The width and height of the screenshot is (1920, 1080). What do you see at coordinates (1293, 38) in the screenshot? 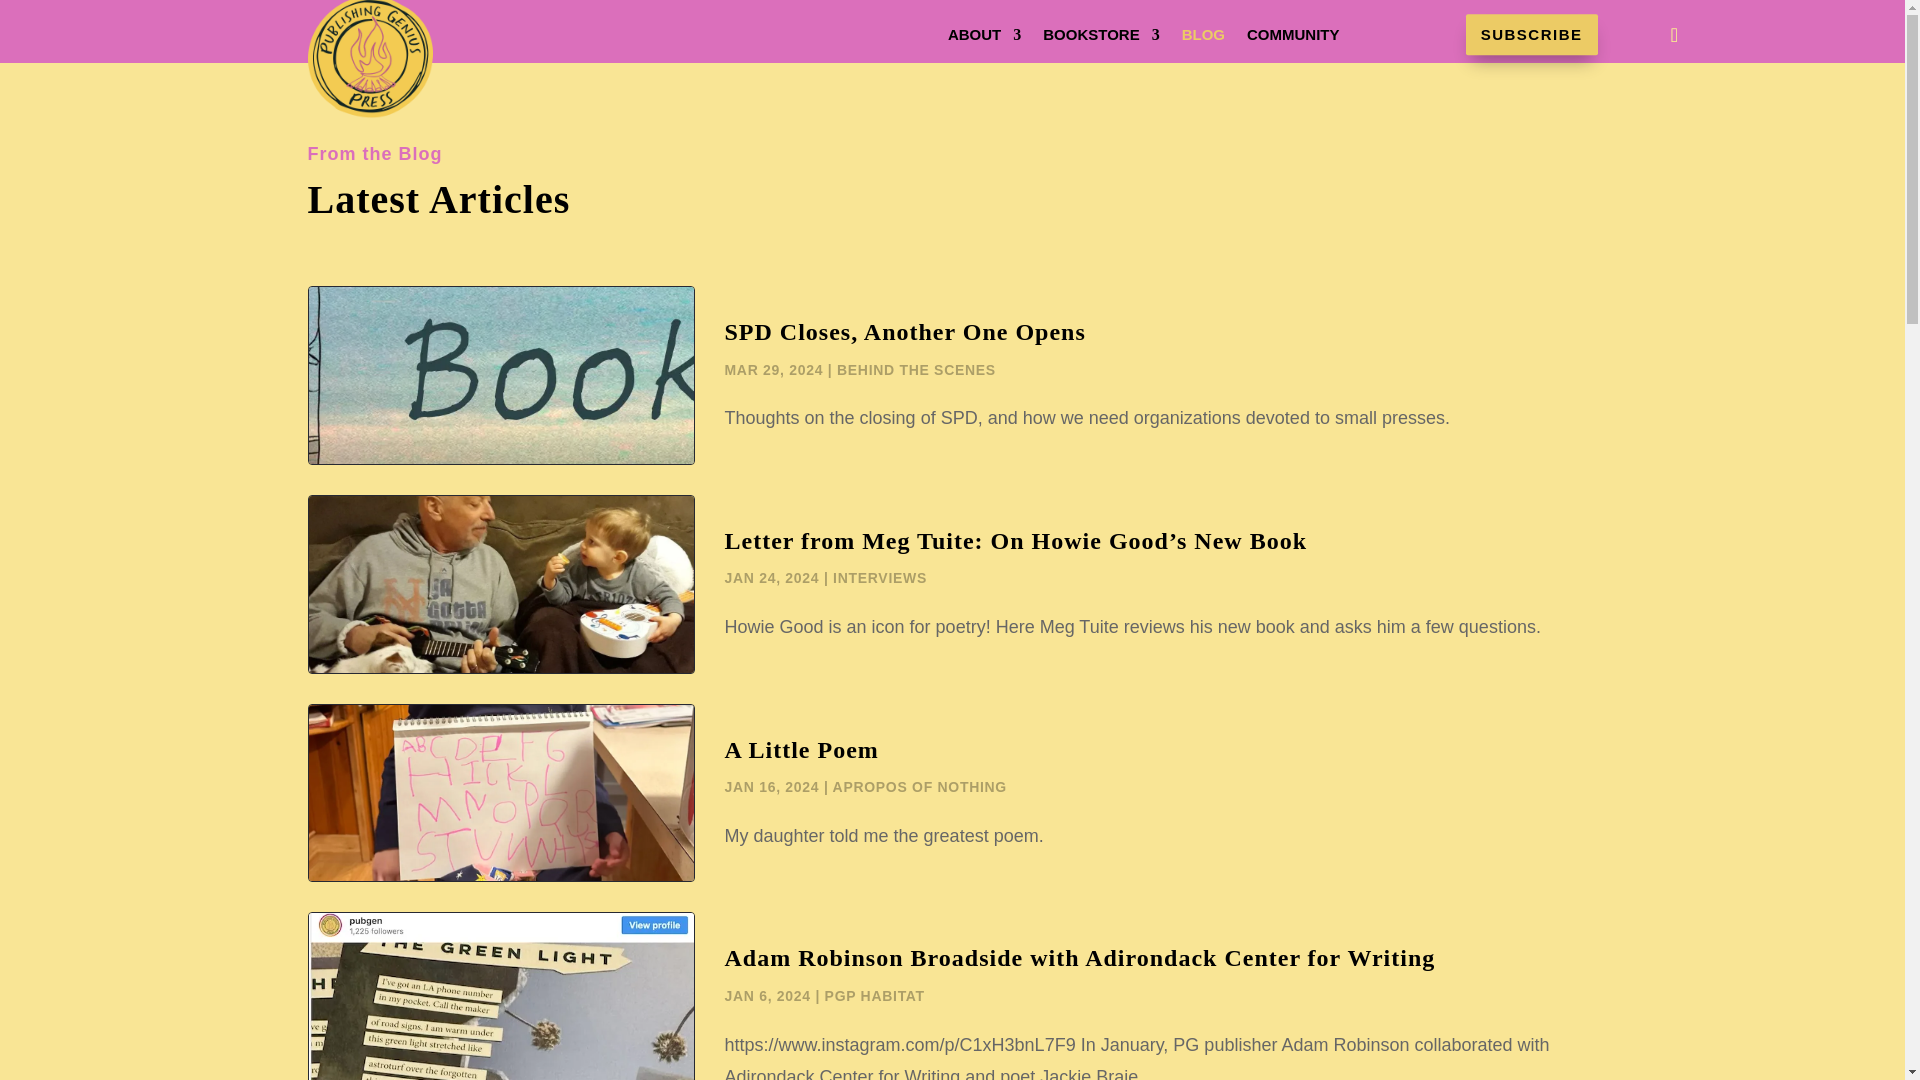
I see `COMMUNITY` at bounding box center [1293, 38].